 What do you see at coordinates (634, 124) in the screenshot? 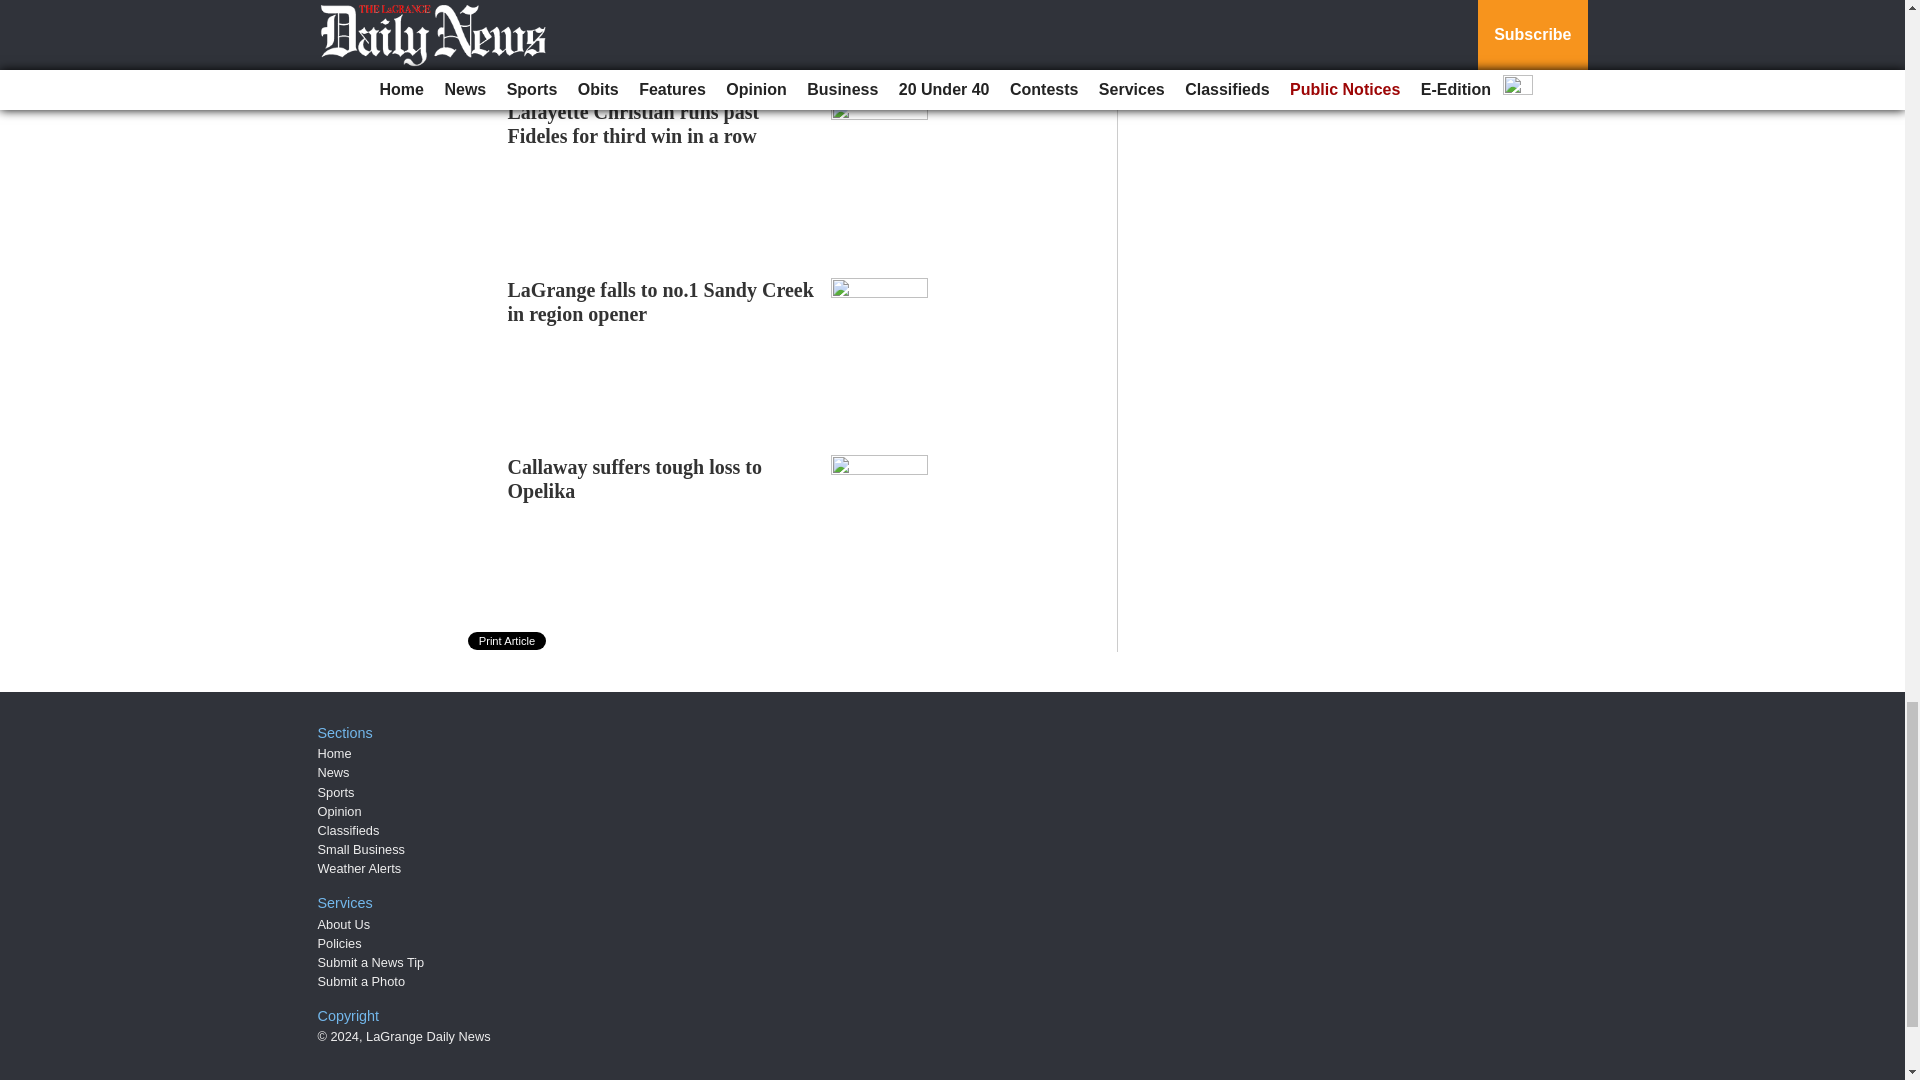
I see `Lafayette Christian runs past Fideles for third win in a row` at bounding box center [634, 124].